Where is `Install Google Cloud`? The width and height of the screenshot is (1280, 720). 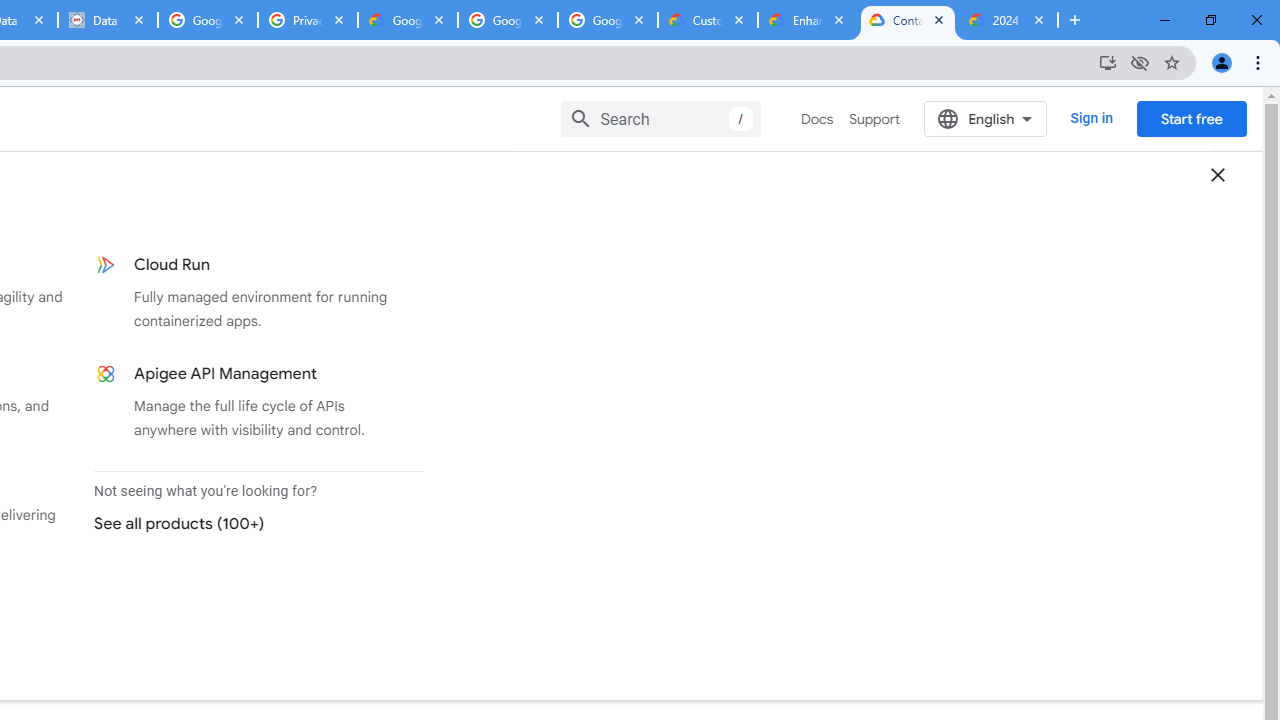
Install Google Cloud is located at coordinates (1108, 62).